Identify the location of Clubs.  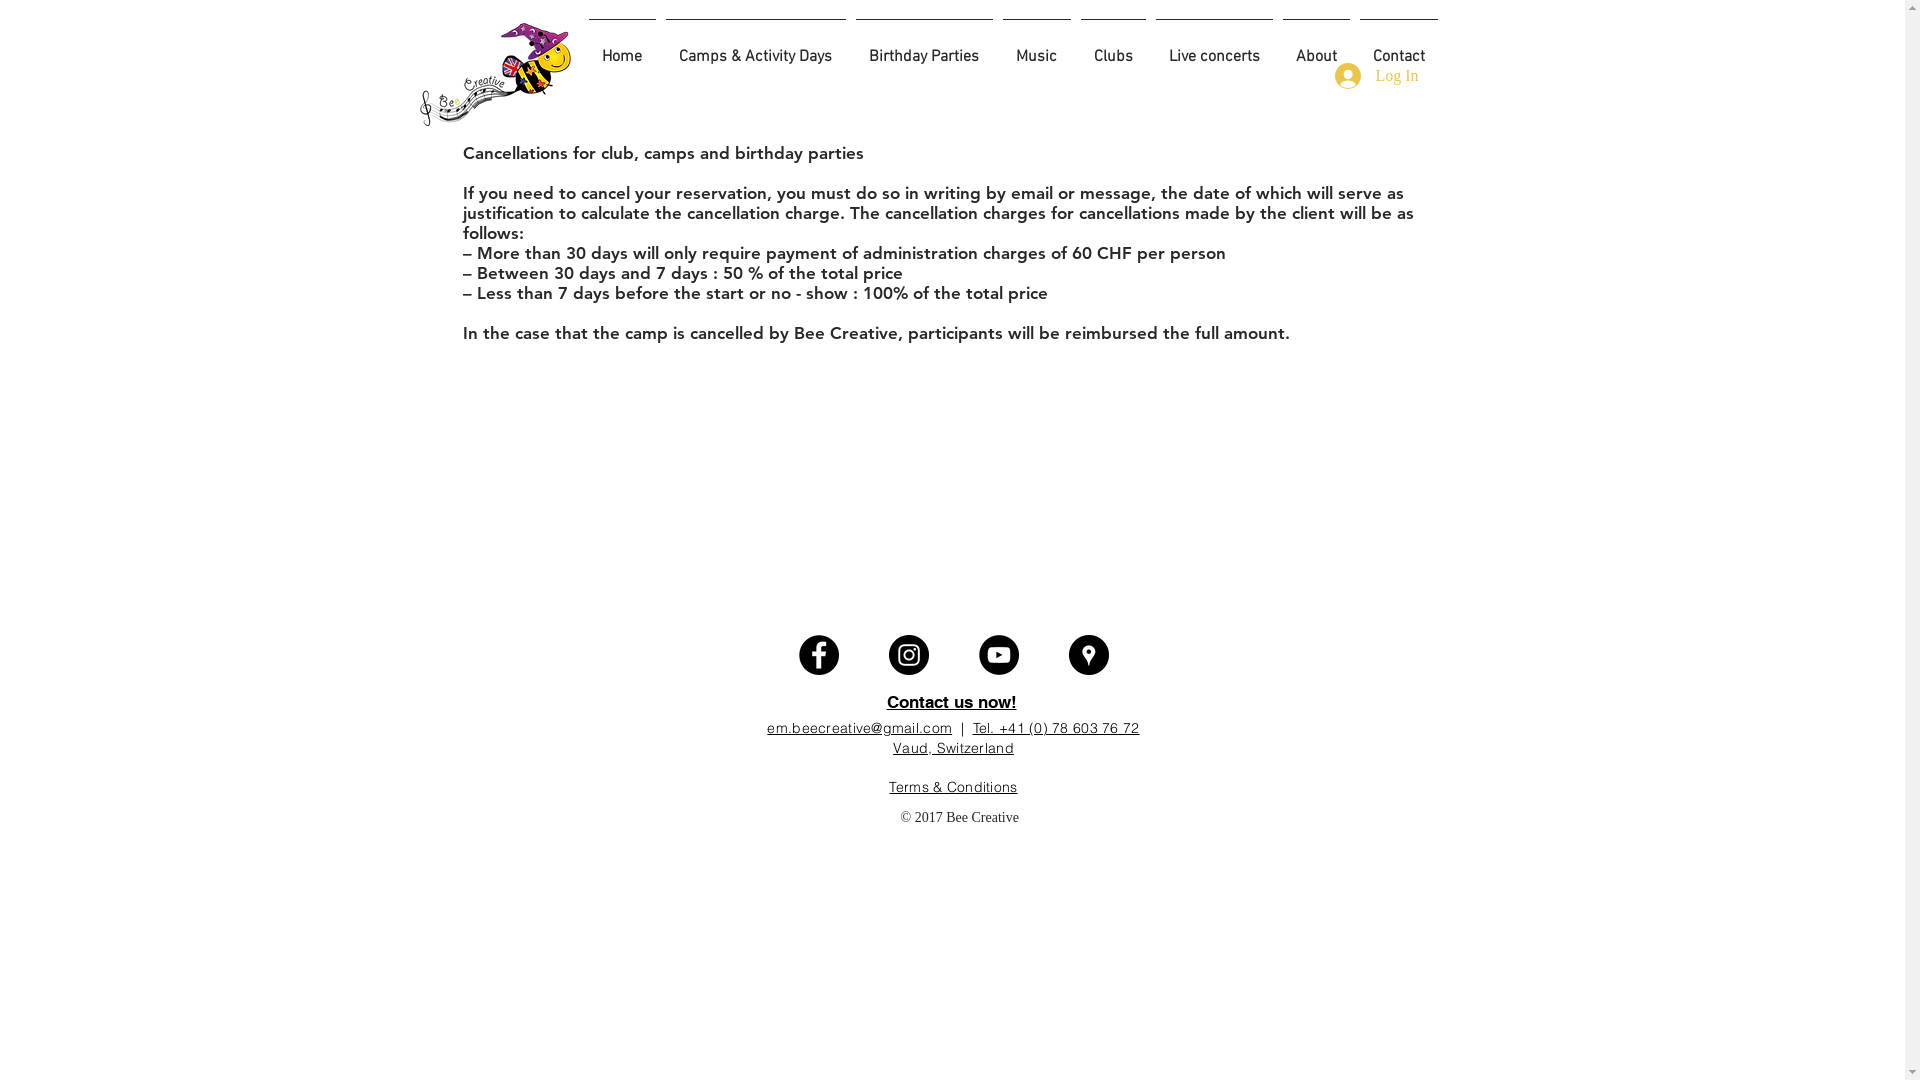
(1114, 48).